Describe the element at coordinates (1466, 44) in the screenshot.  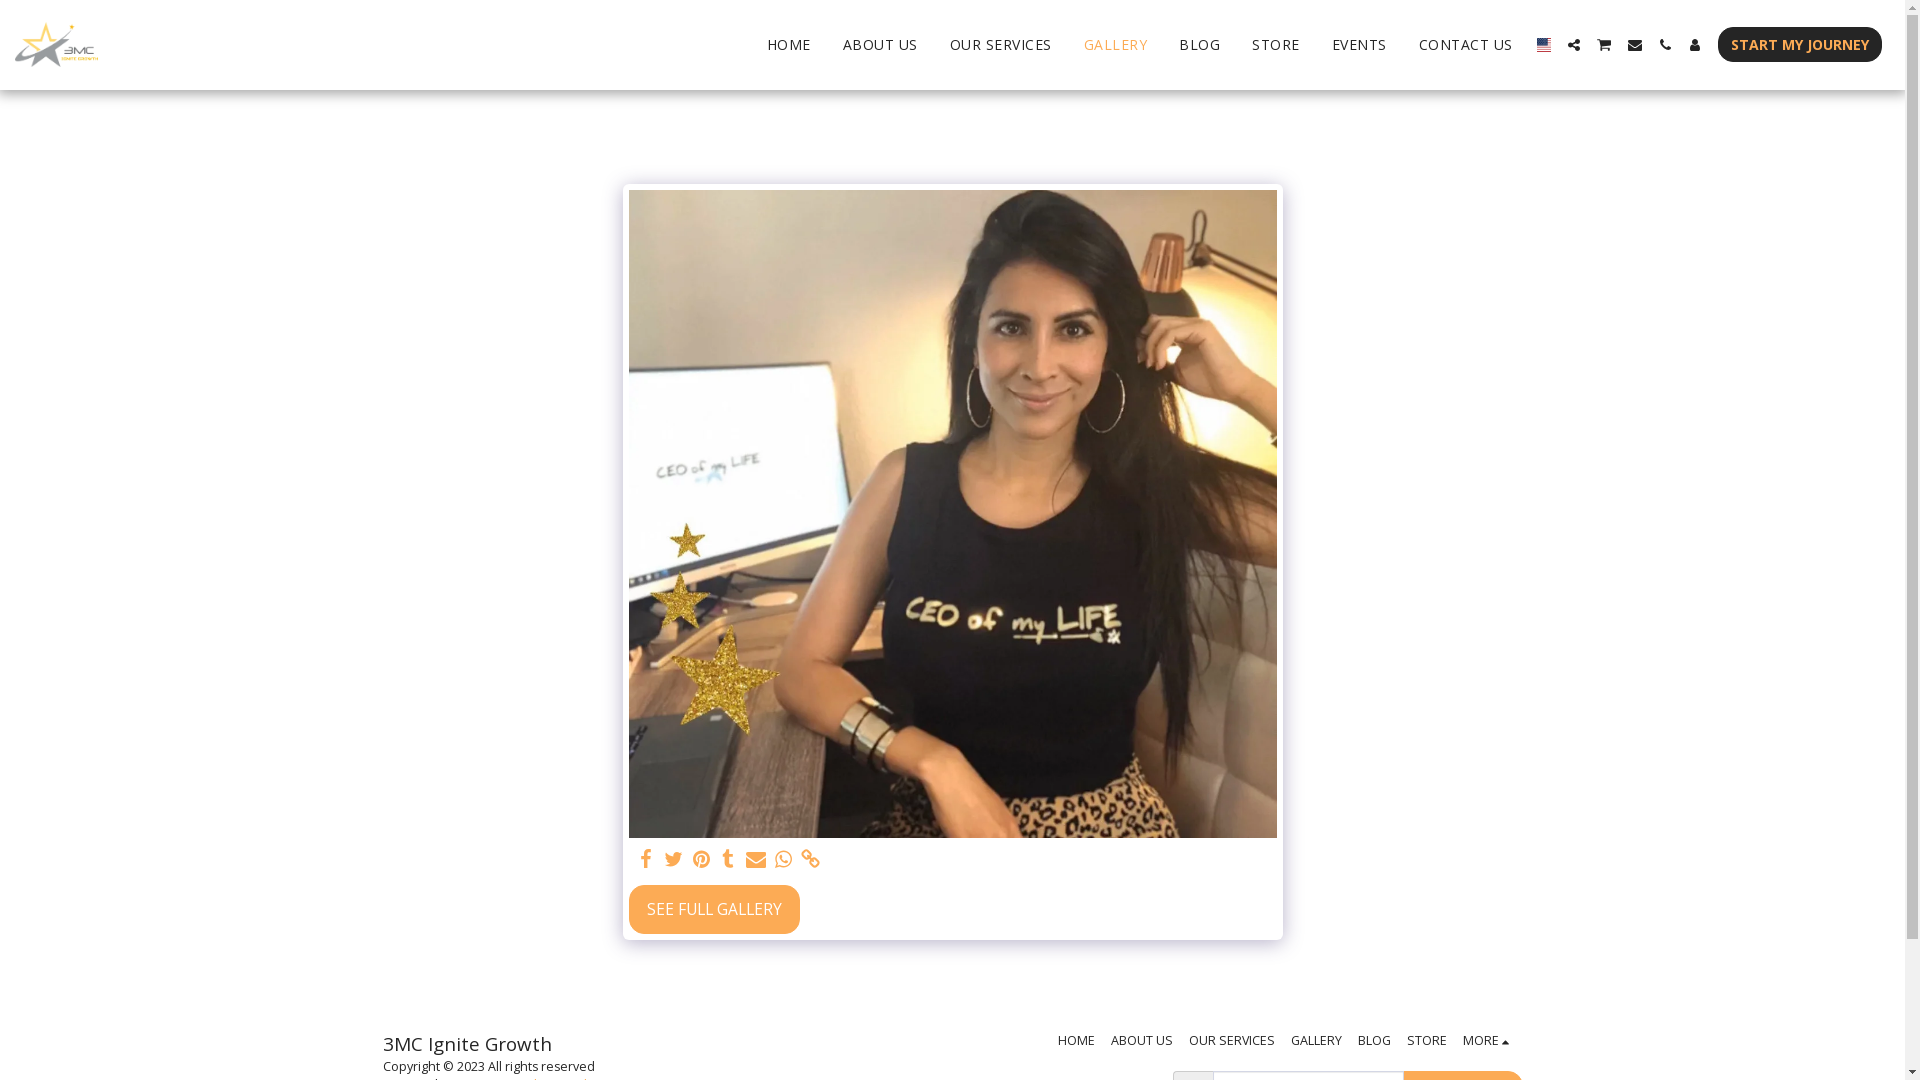
I see `CONTACT US` at that location.